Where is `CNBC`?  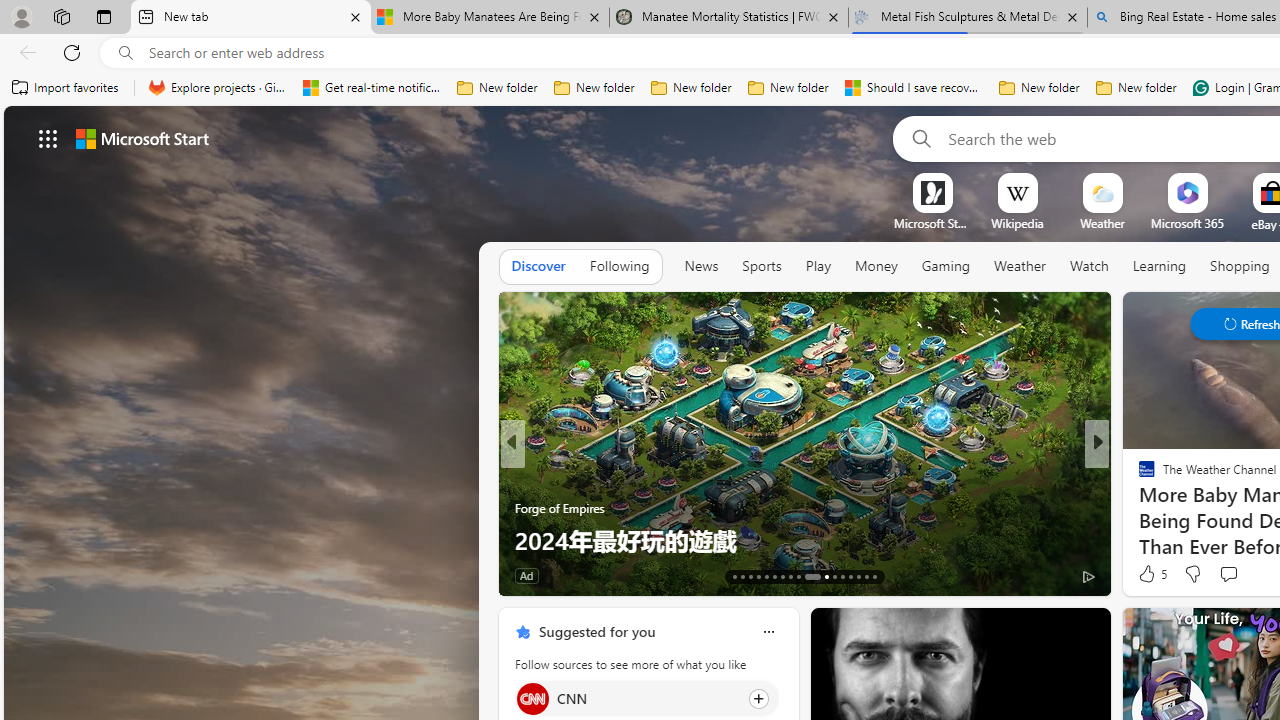 CNBC is located at coordinates (1138, 476).